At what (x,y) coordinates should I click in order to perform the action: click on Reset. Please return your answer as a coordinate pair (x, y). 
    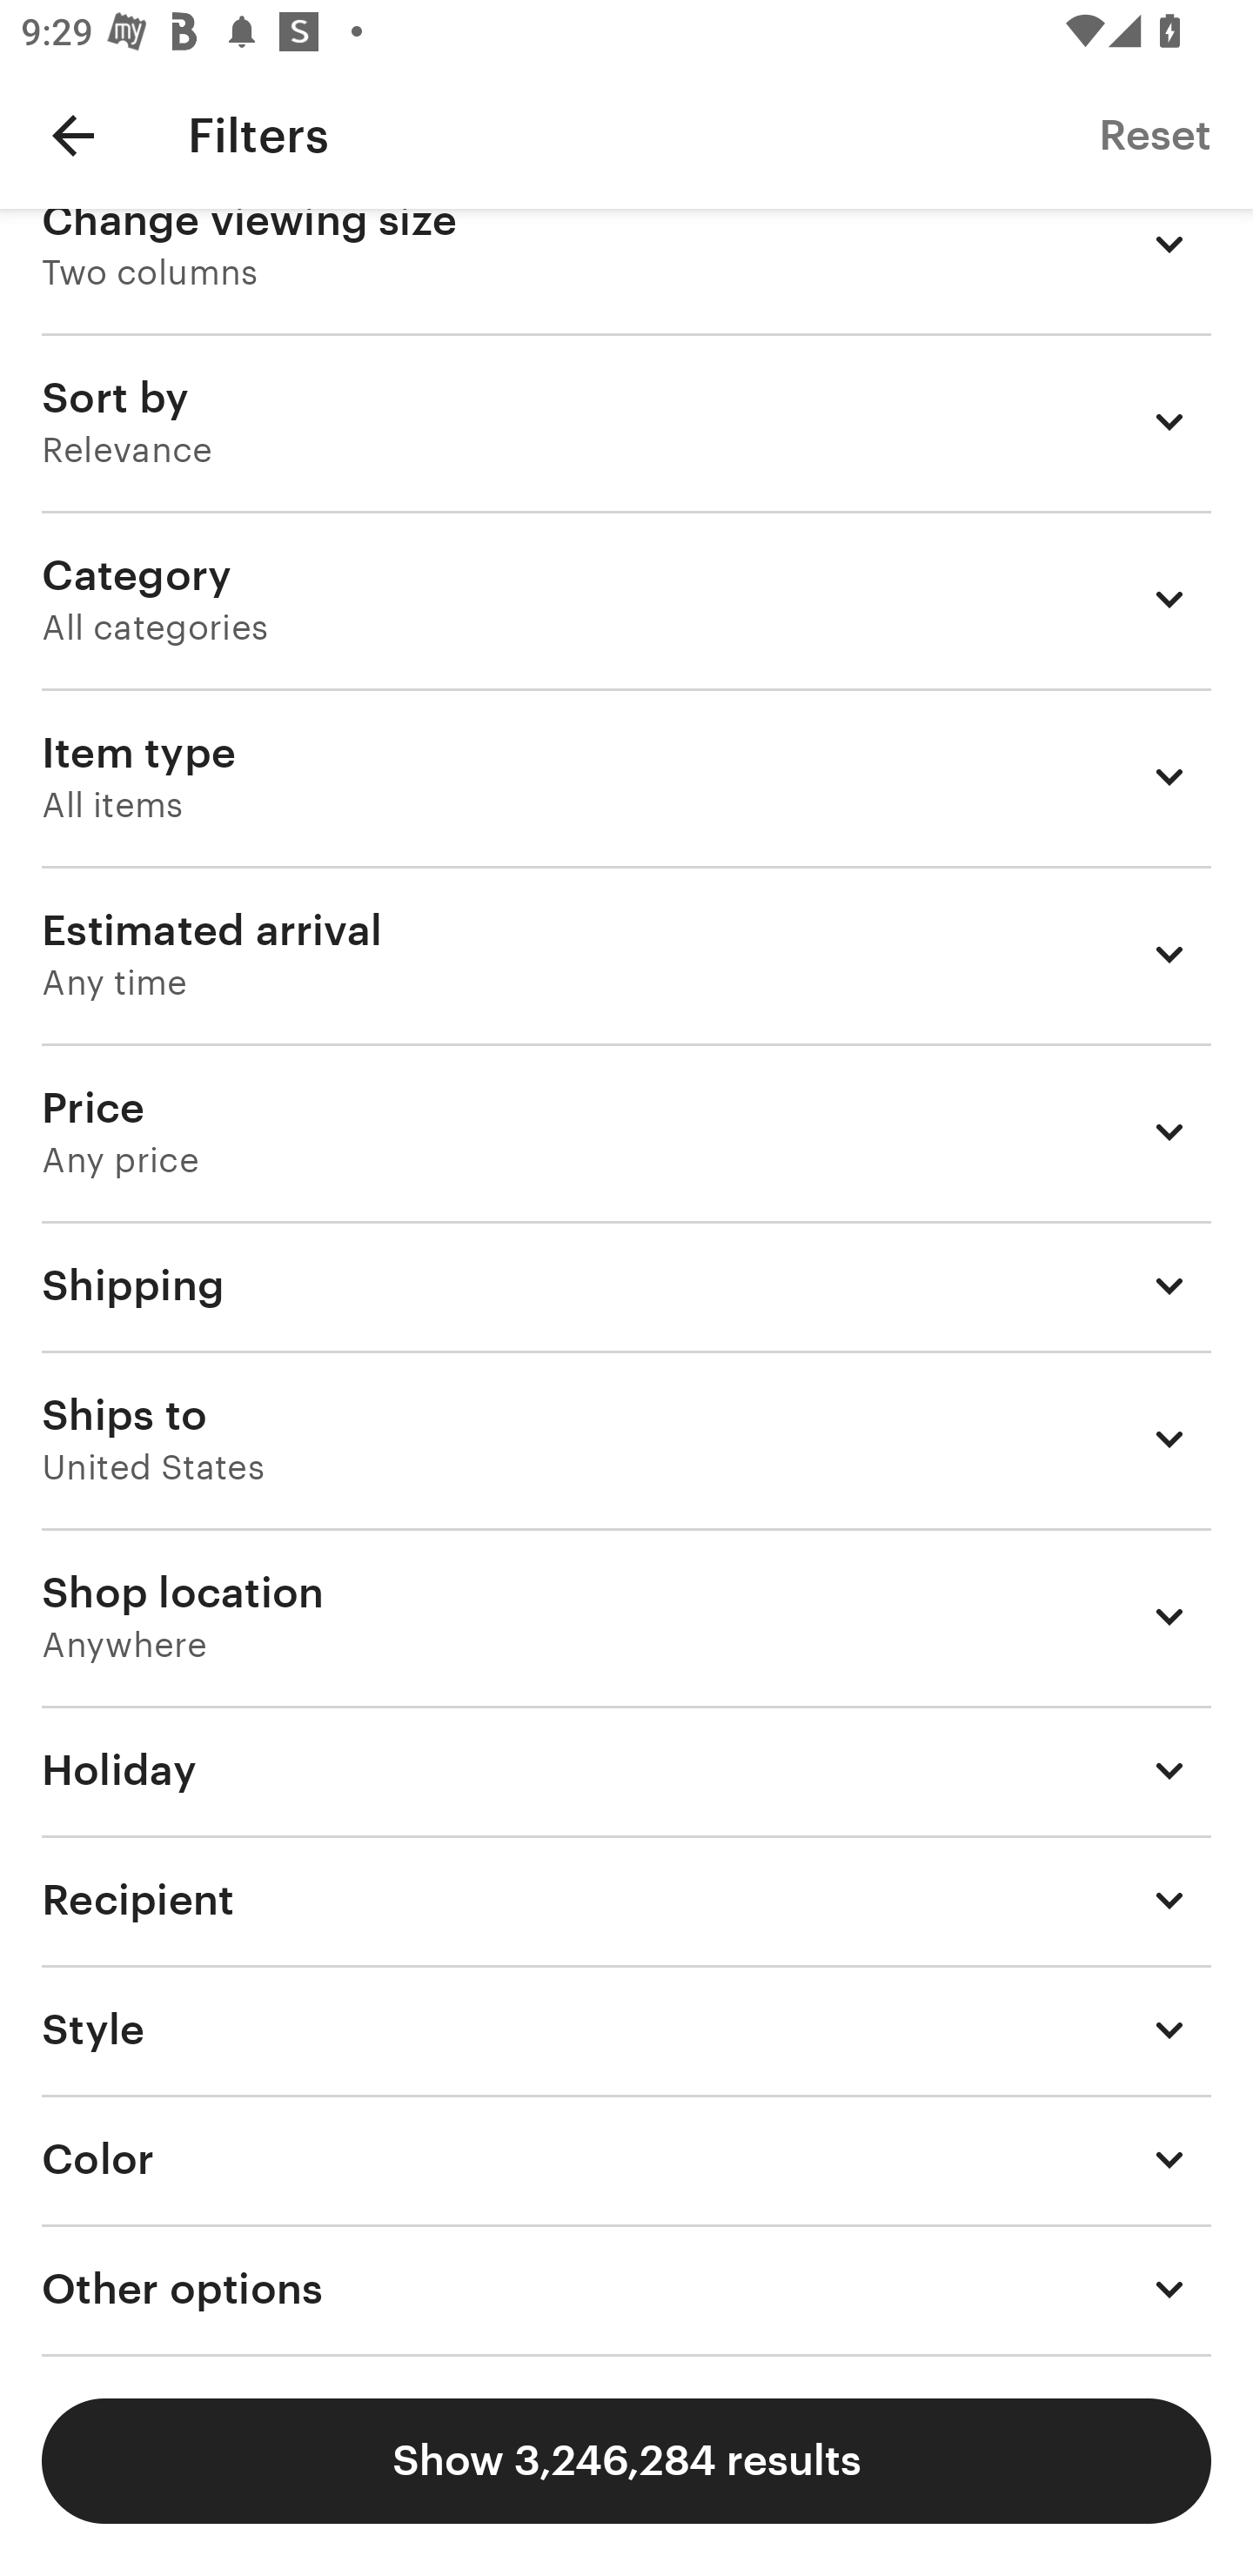
    Looking at the image, I should click on (1154, 134).